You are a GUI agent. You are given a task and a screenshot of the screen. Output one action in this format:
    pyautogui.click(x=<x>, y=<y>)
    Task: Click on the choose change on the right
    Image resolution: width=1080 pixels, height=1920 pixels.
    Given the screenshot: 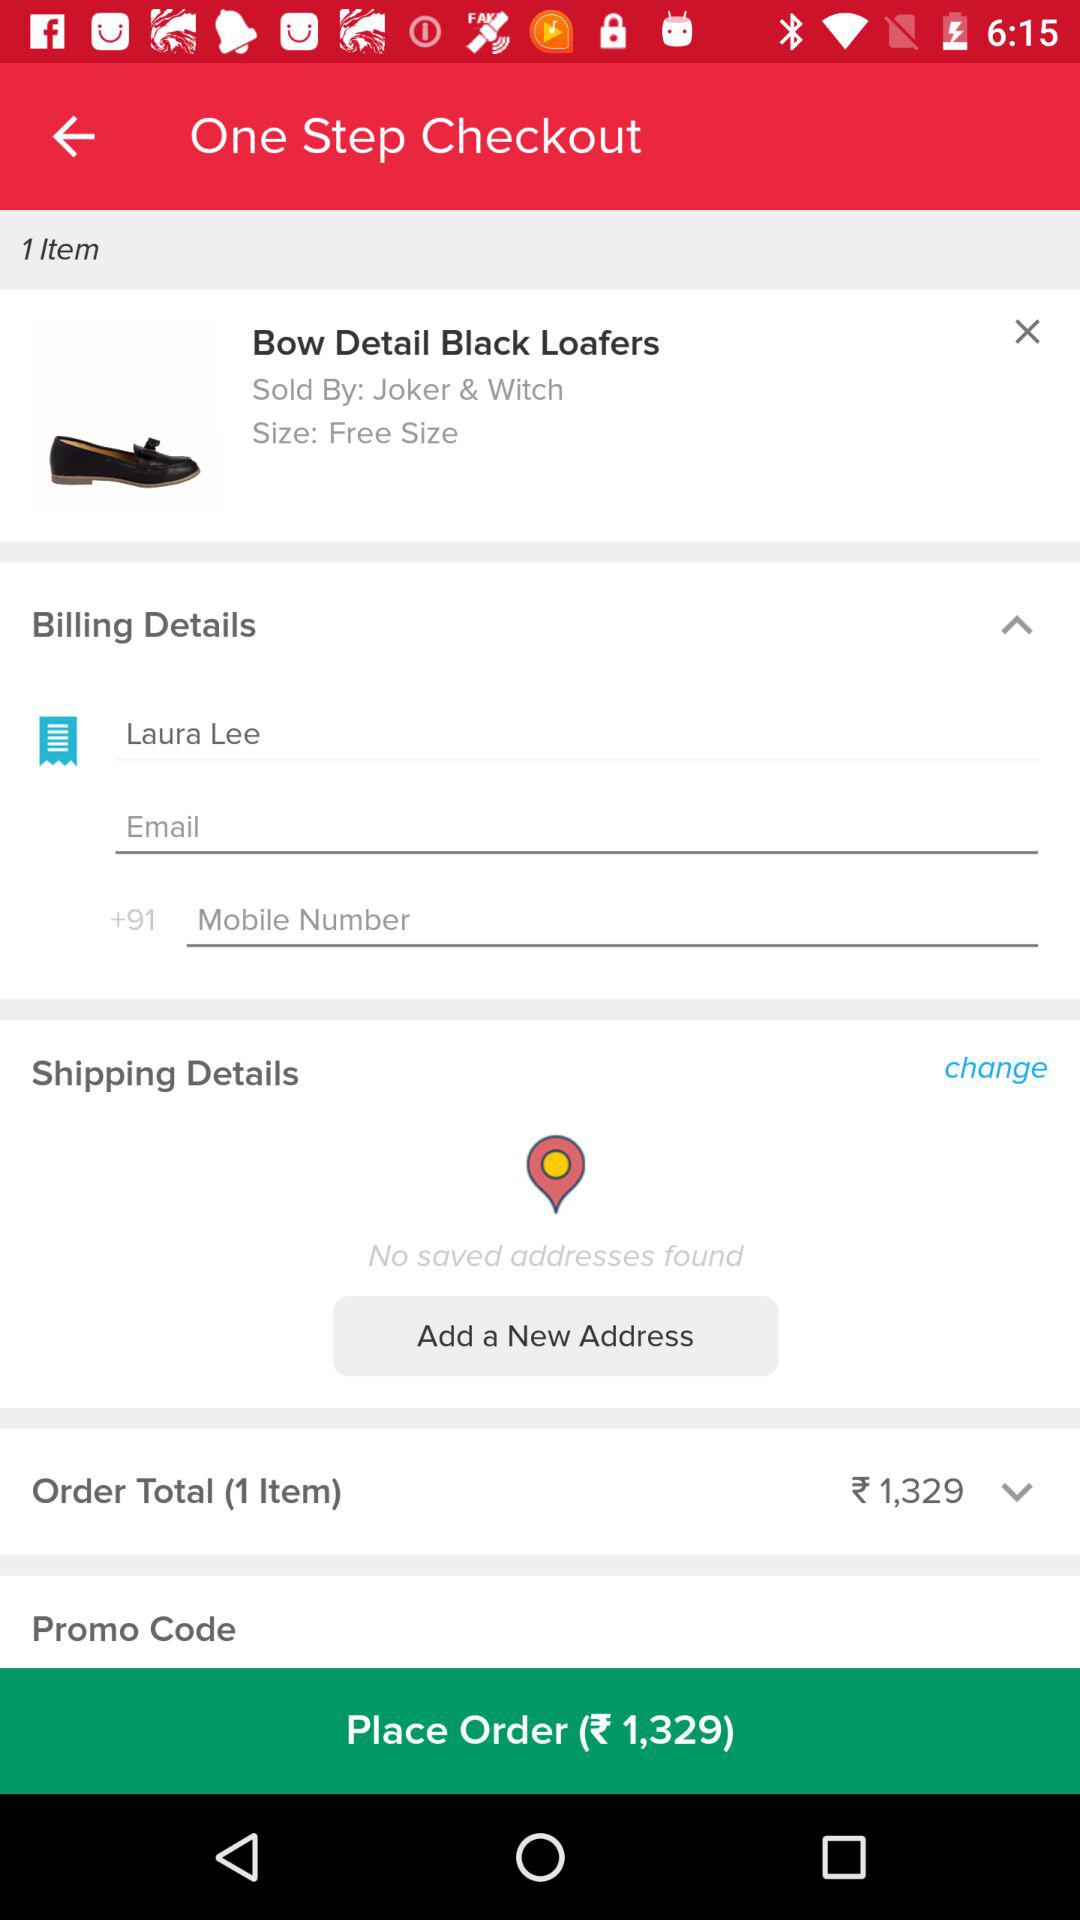 What is the action you would take?
    pyautogui.click(x=1002, y=1065)
    